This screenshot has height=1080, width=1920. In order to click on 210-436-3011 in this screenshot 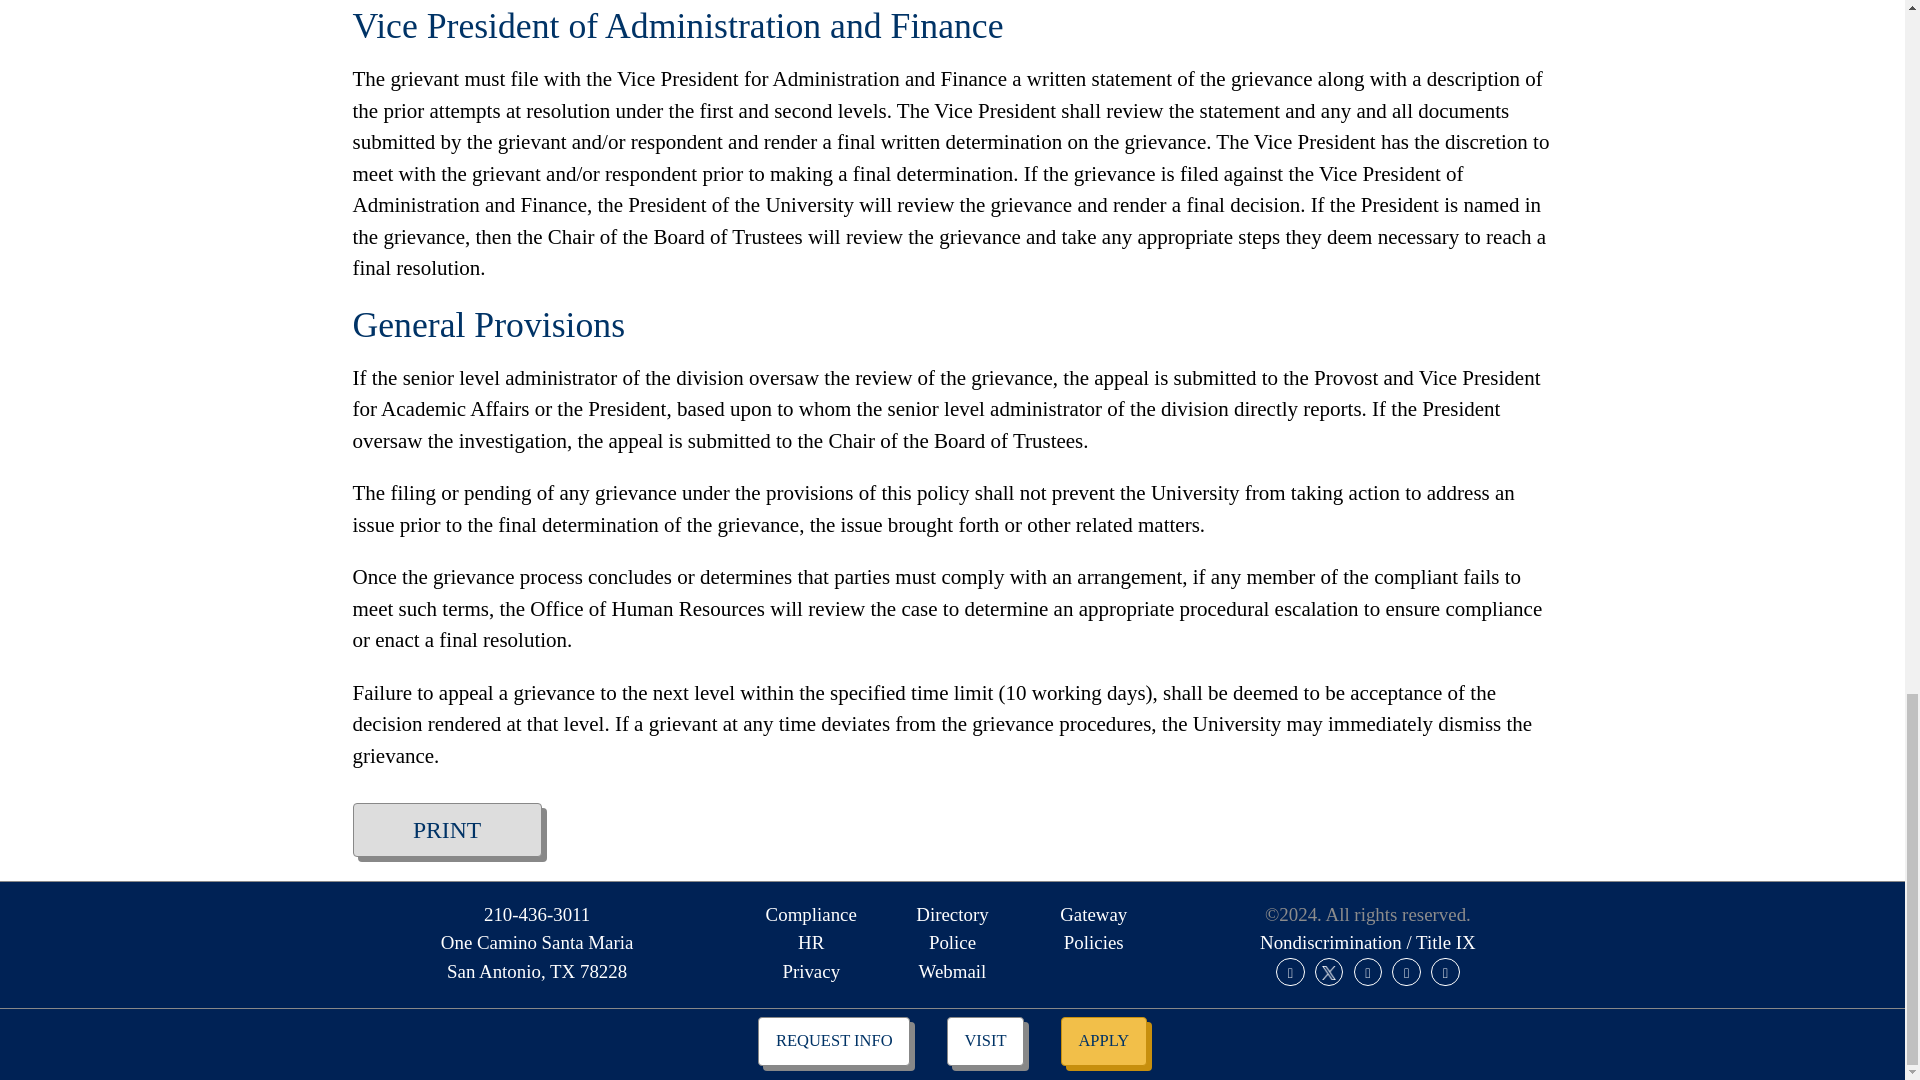, I will do `click(536, 914)`.